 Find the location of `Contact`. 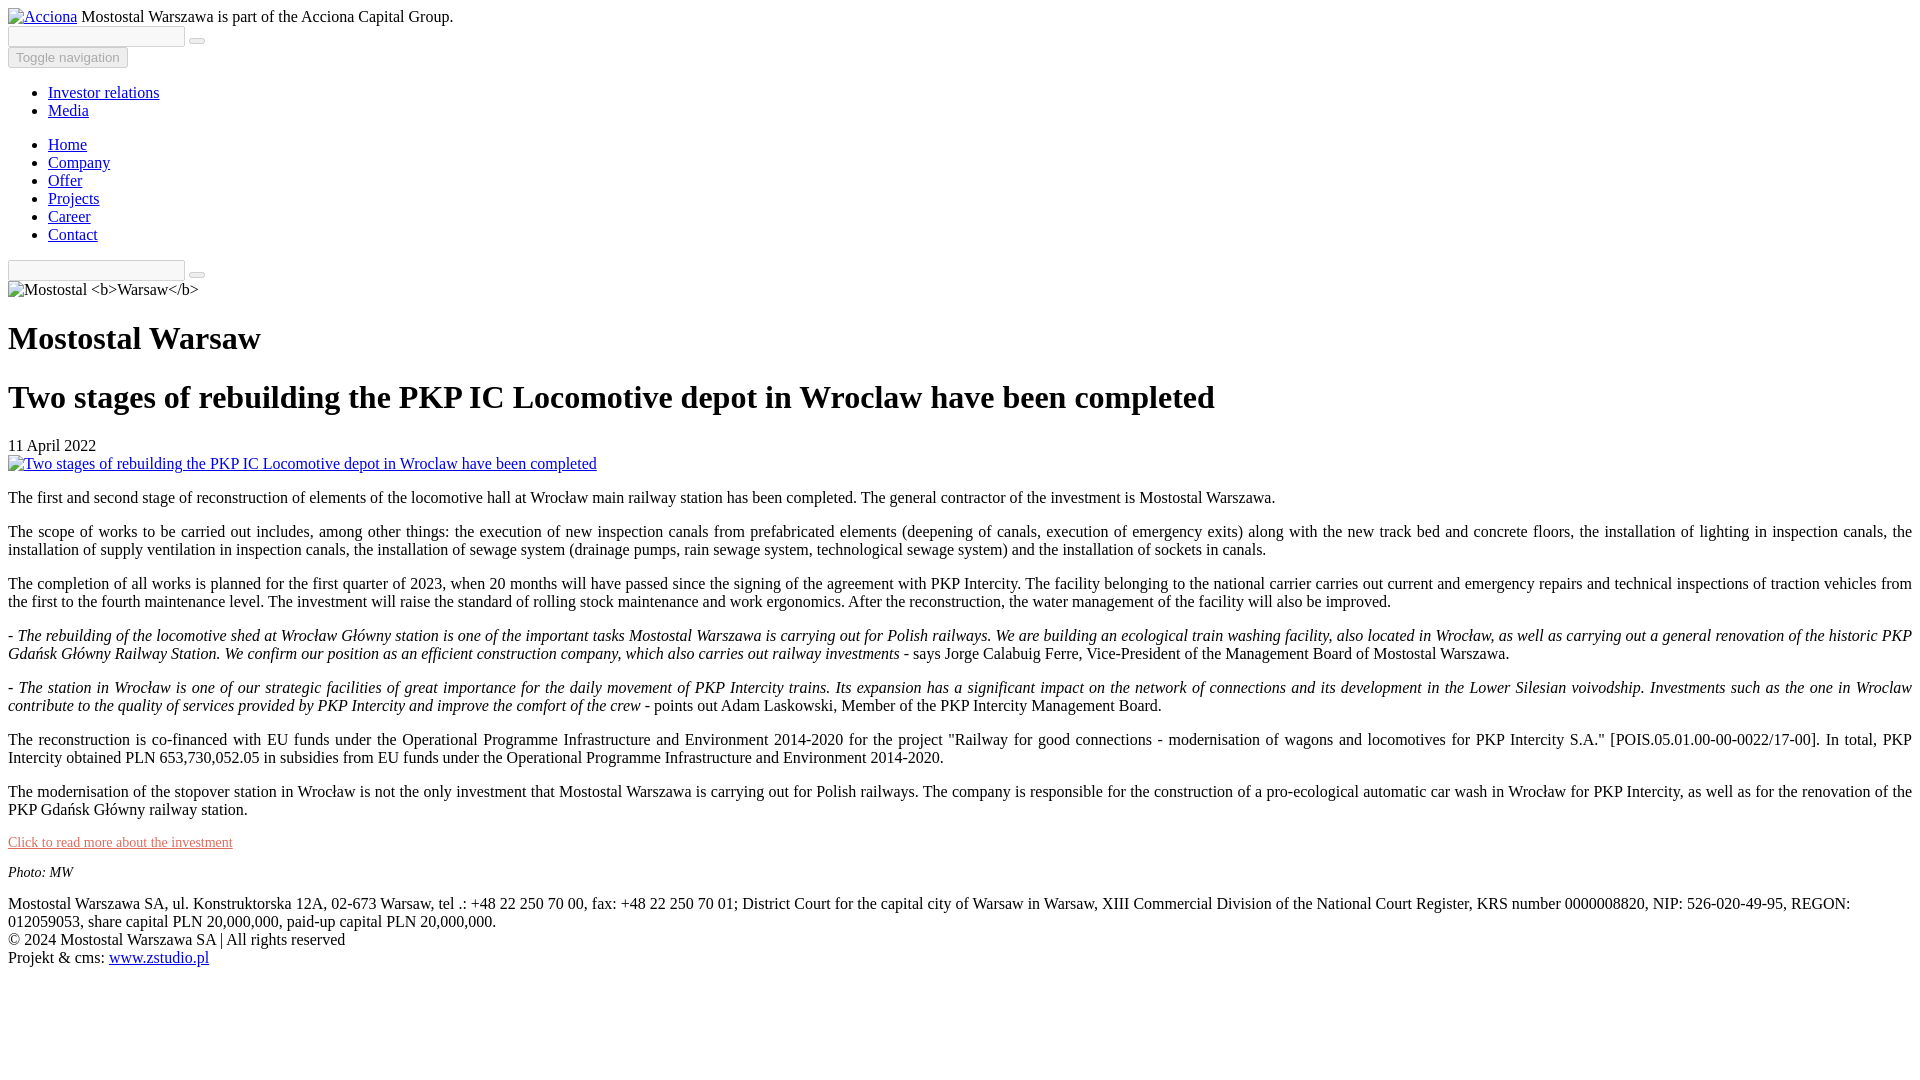

Contact is located at coordinates (72, 234).